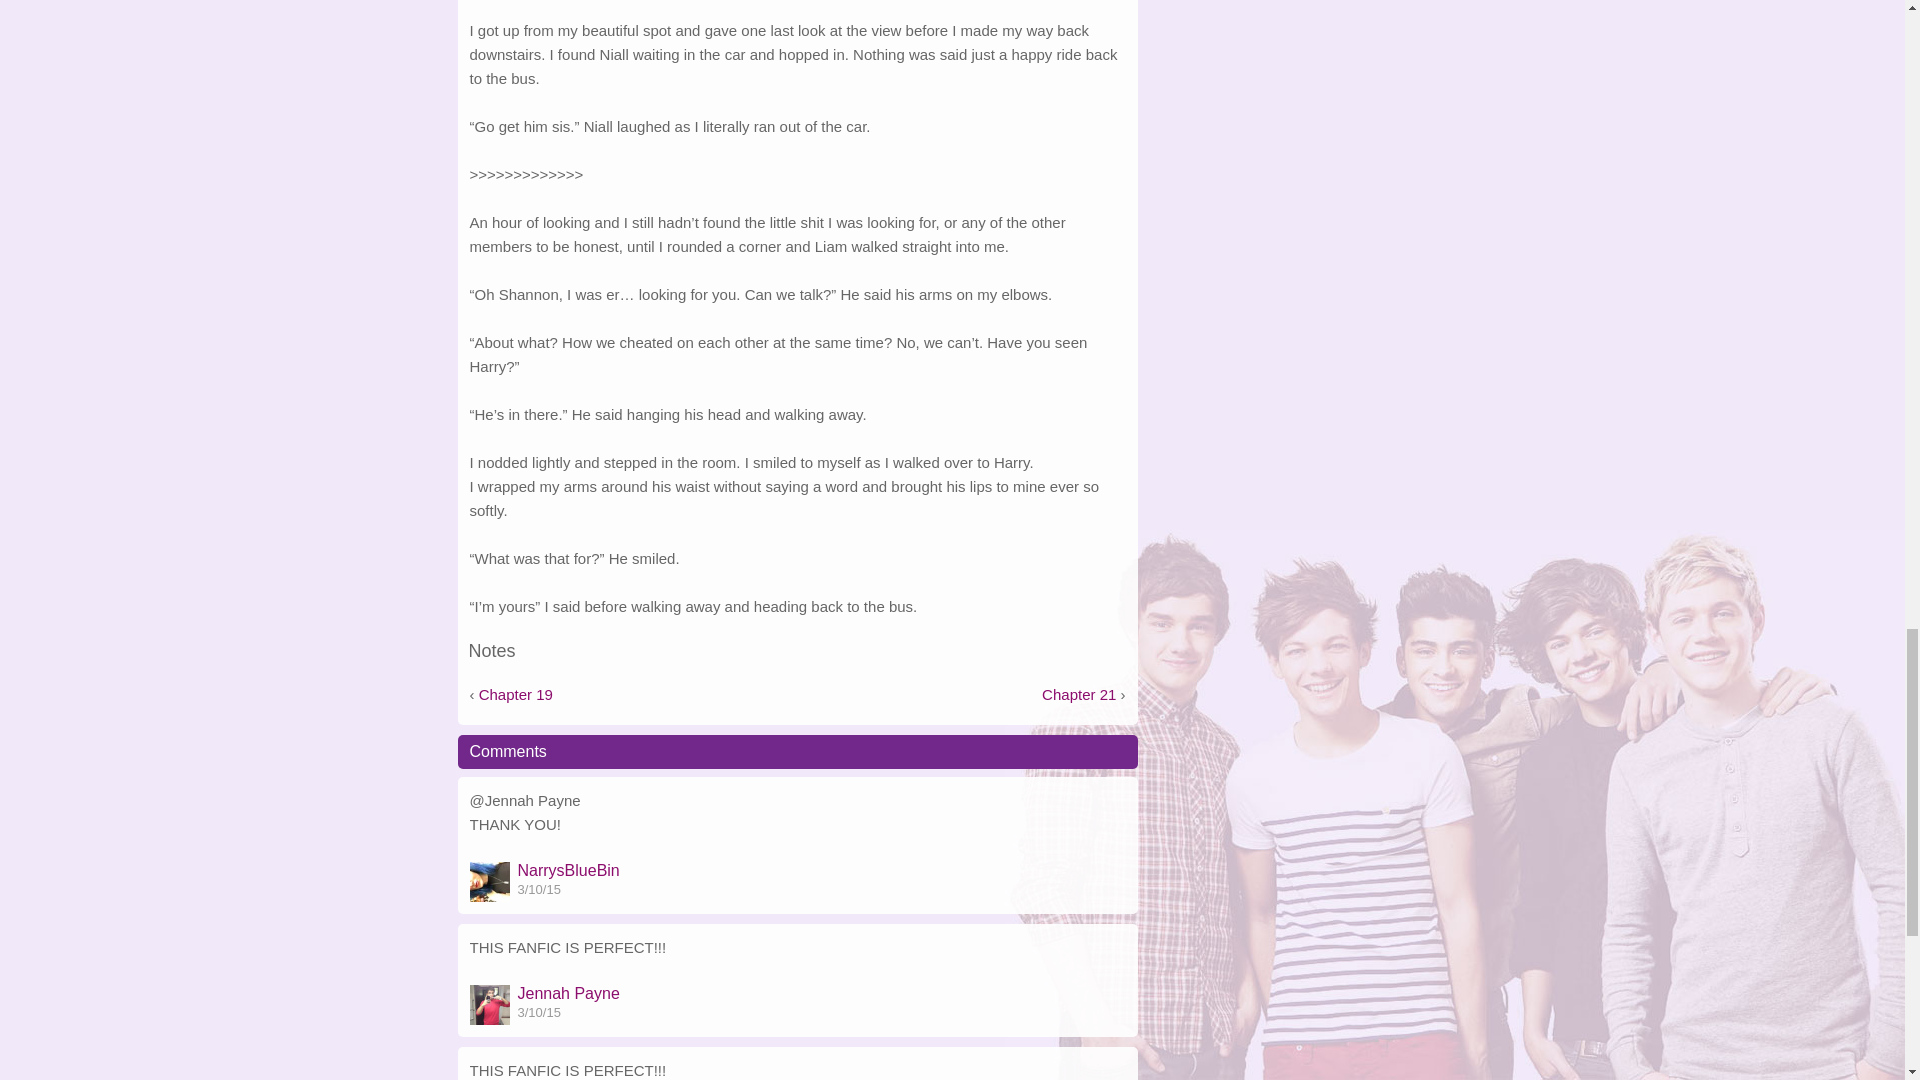 The image size is (1920, 1080). What do you see at coordinates (1078, 694) in the screenshot?
I see `Chapter 21` at bounding box center [1078, 694].